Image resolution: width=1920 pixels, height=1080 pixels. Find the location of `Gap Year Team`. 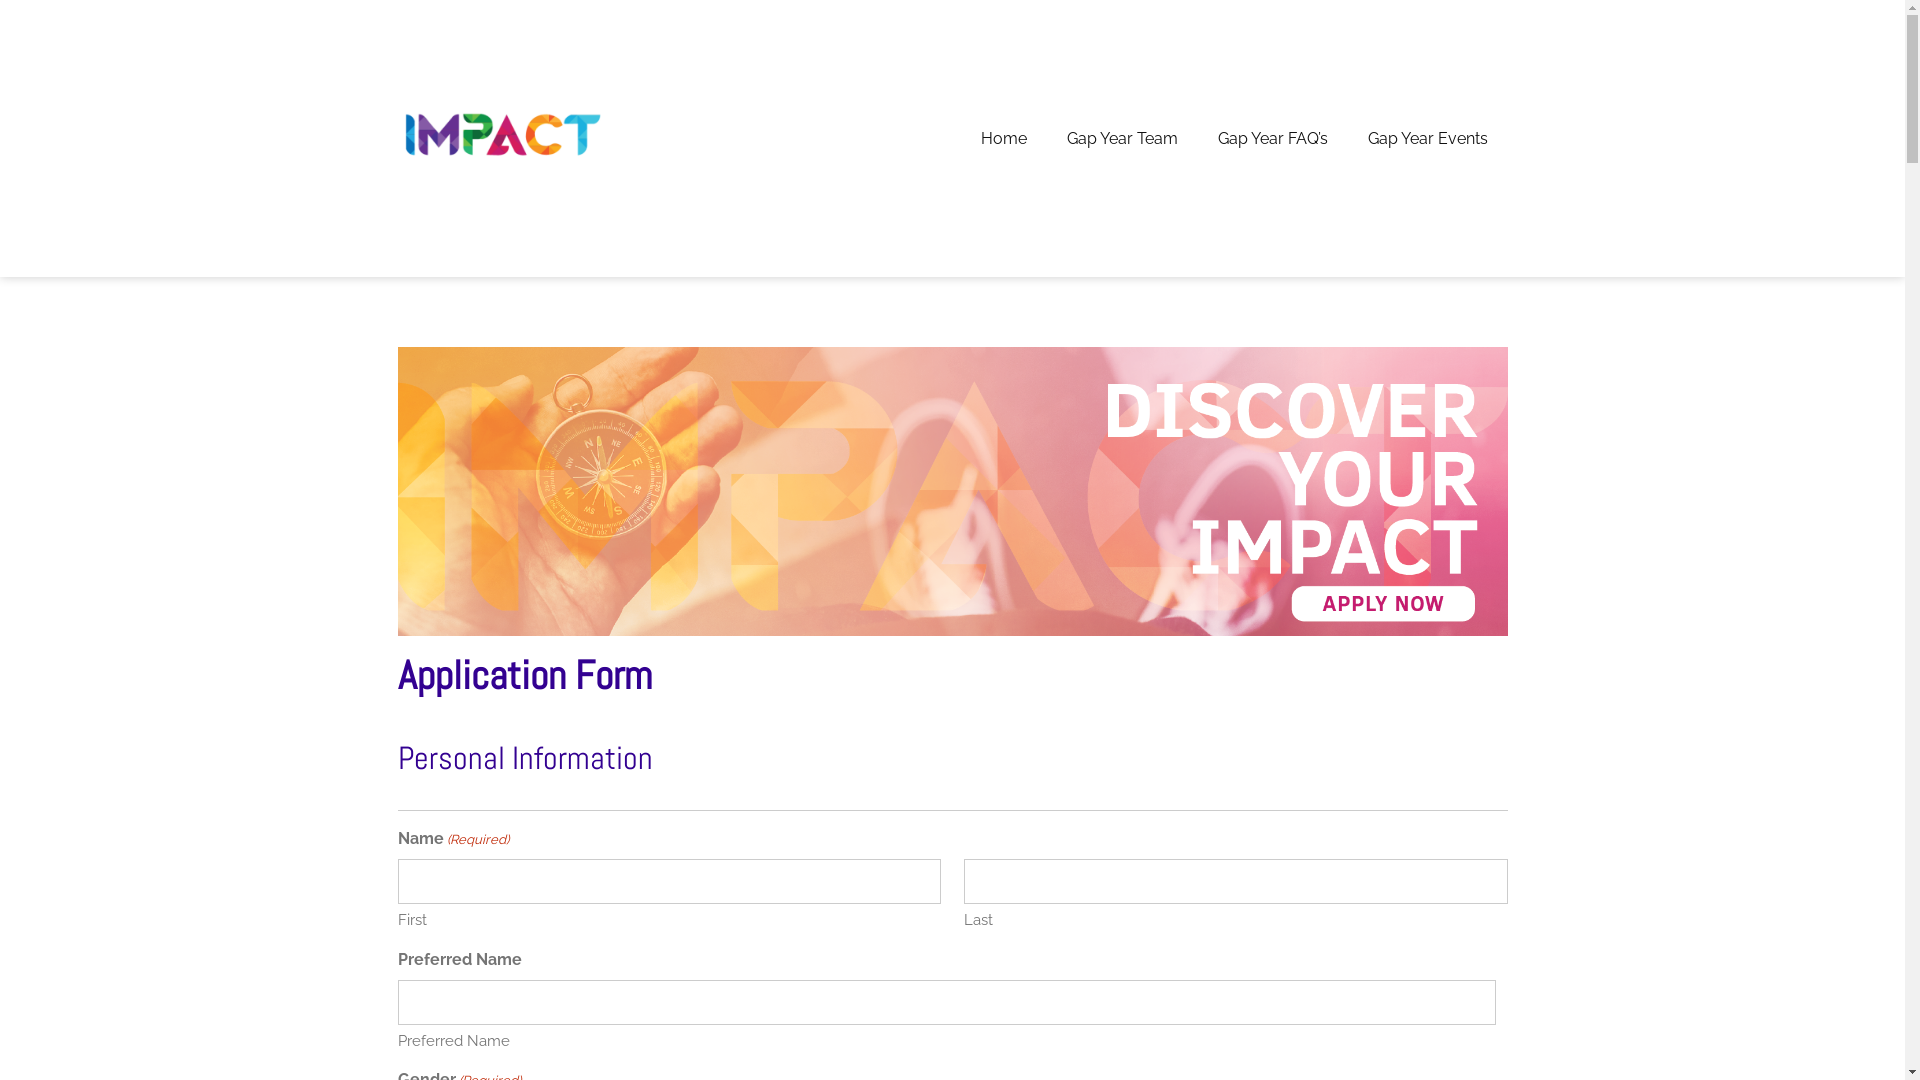

Gap Year Team is located at coordinates (1122, 138).